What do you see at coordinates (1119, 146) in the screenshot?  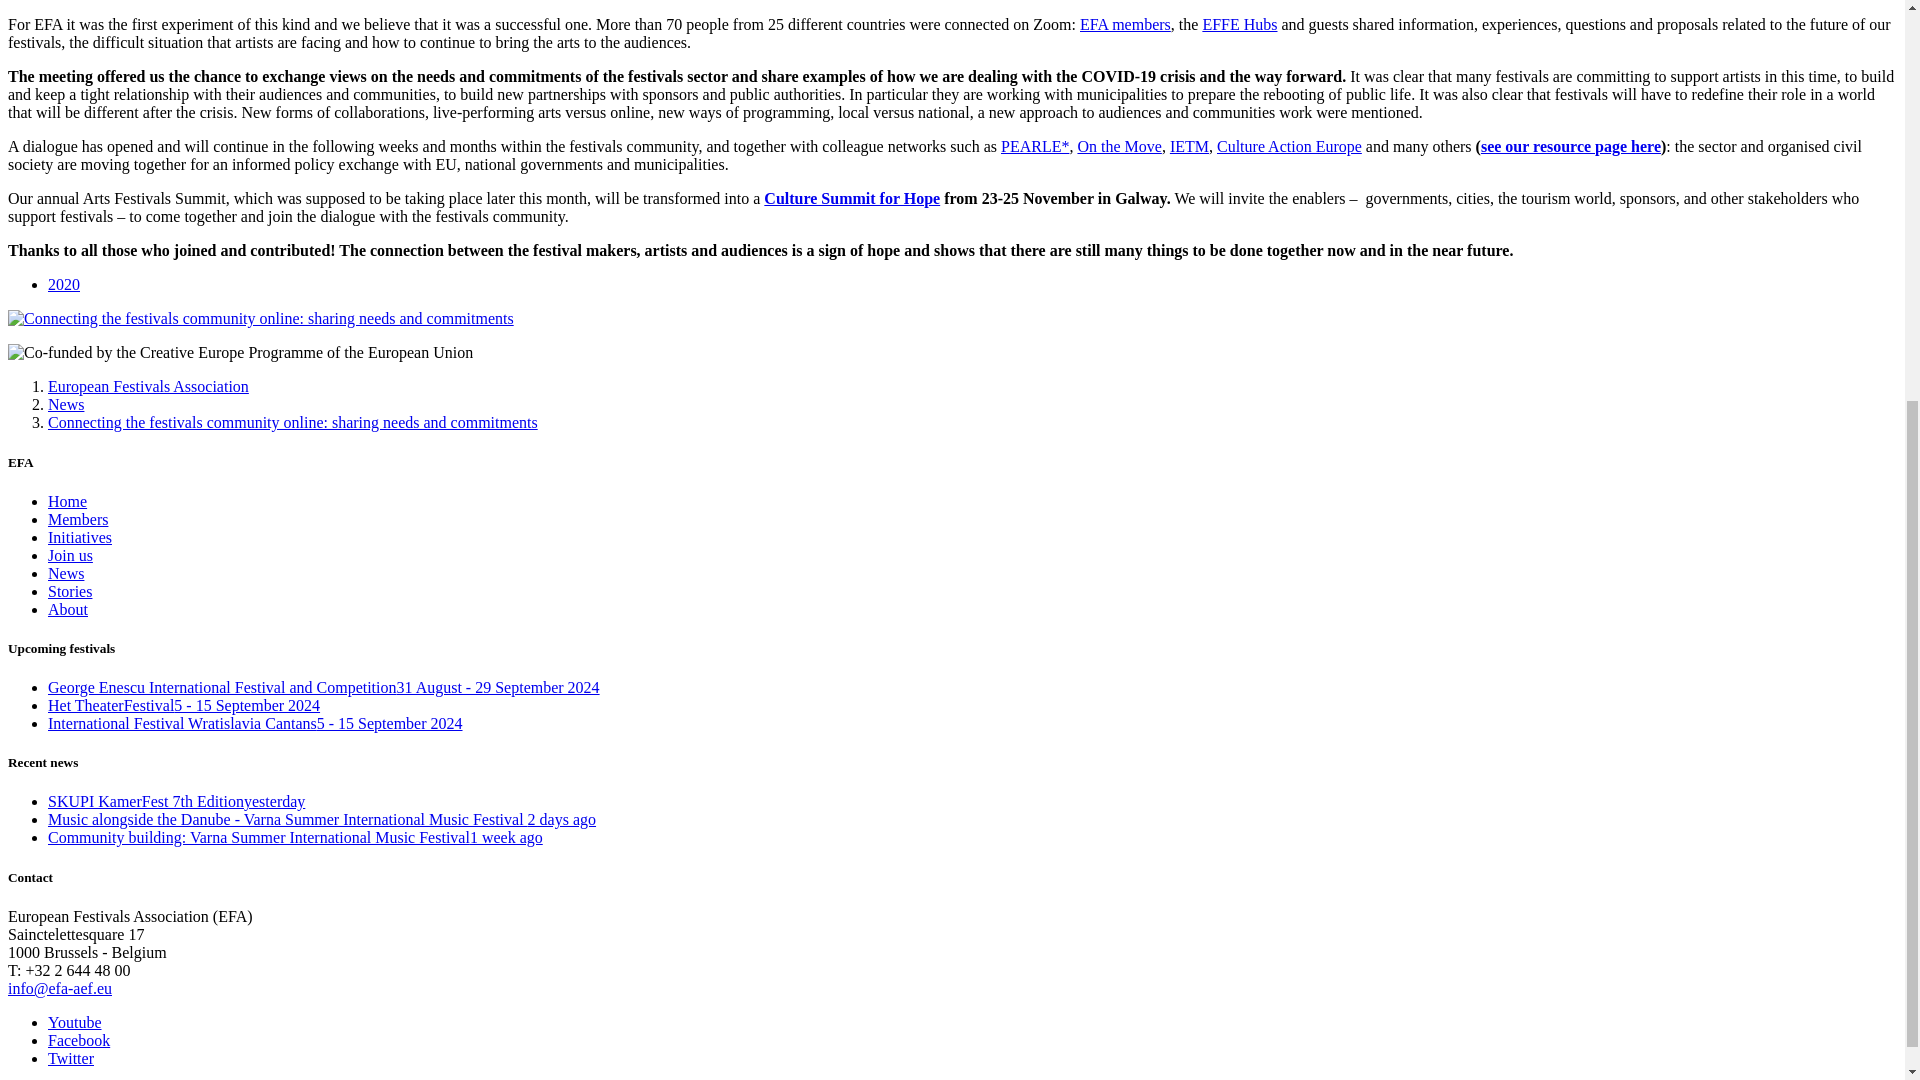 I see `On the Move` at bounding box center [1119, 146].